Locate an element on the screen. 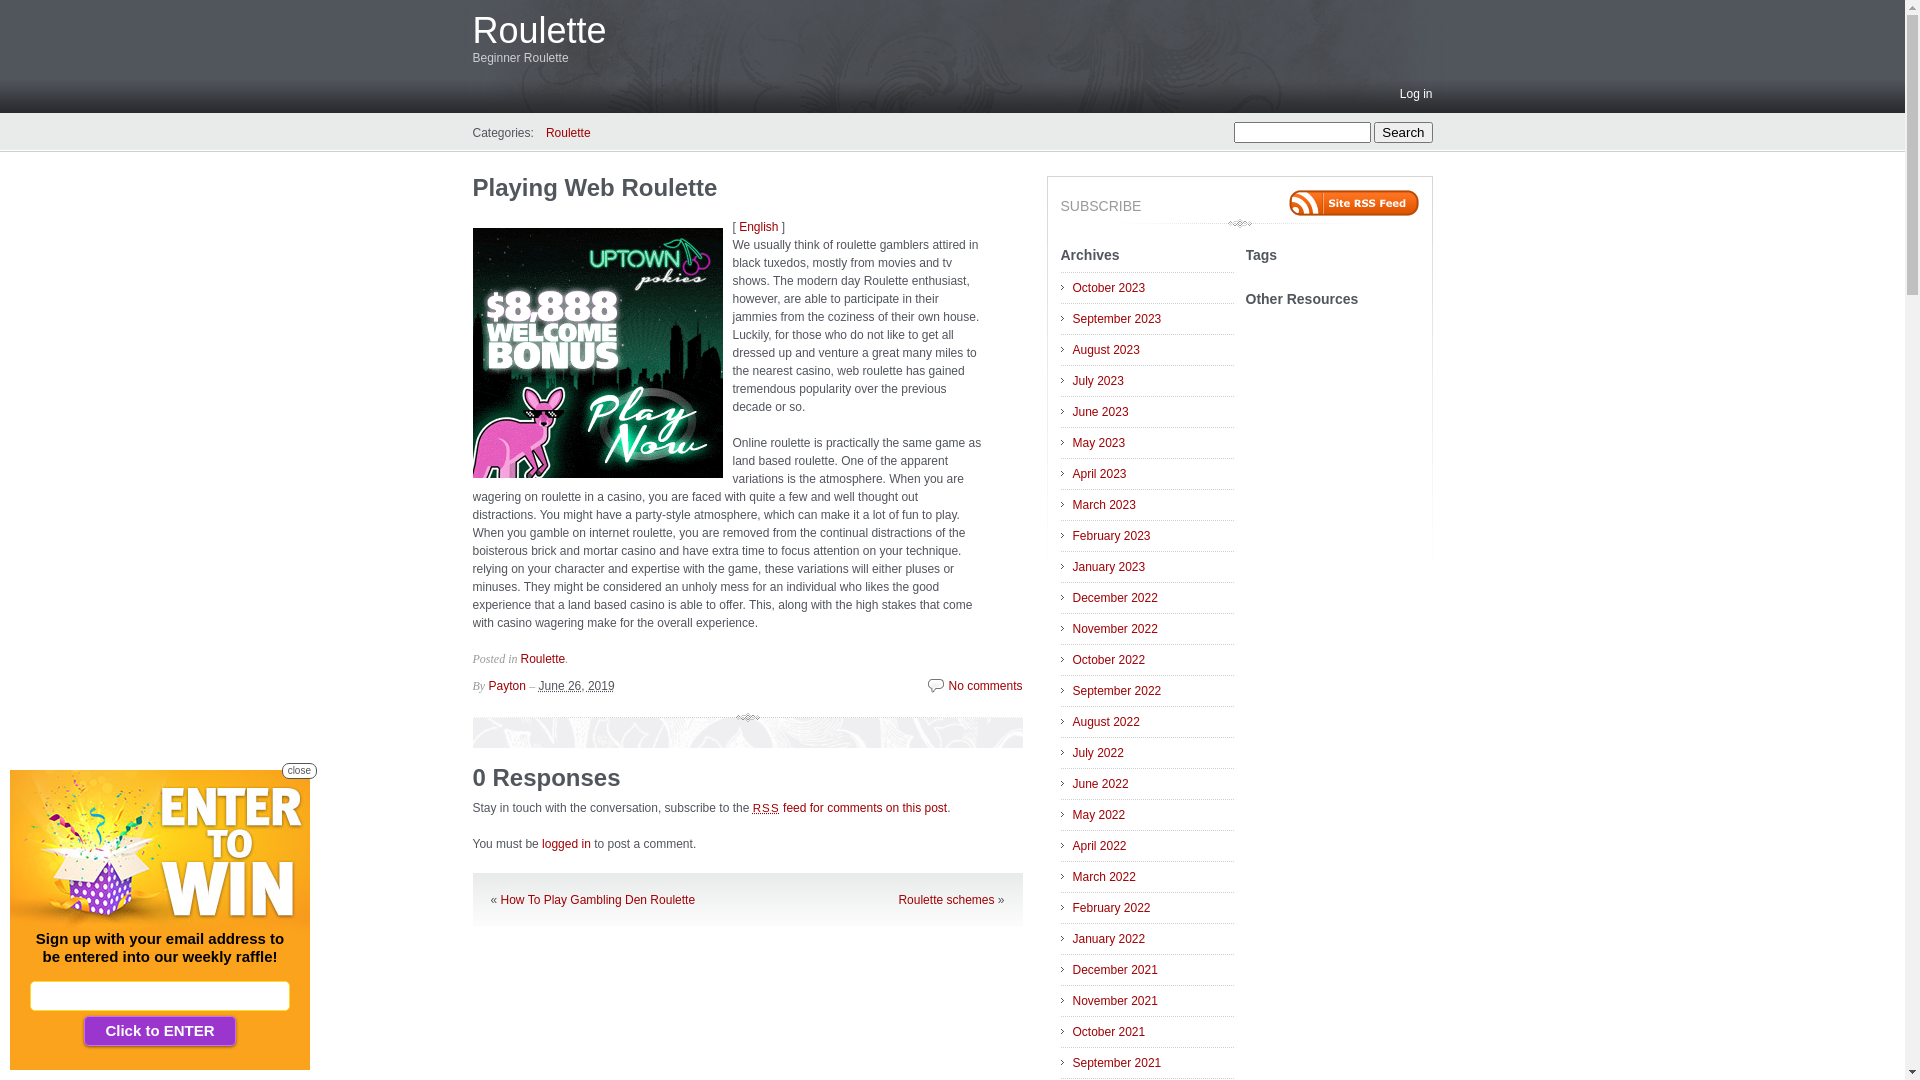 This screenshot has height=1080, width=1920. November 2021 is located at coordinates (1152, 1001).